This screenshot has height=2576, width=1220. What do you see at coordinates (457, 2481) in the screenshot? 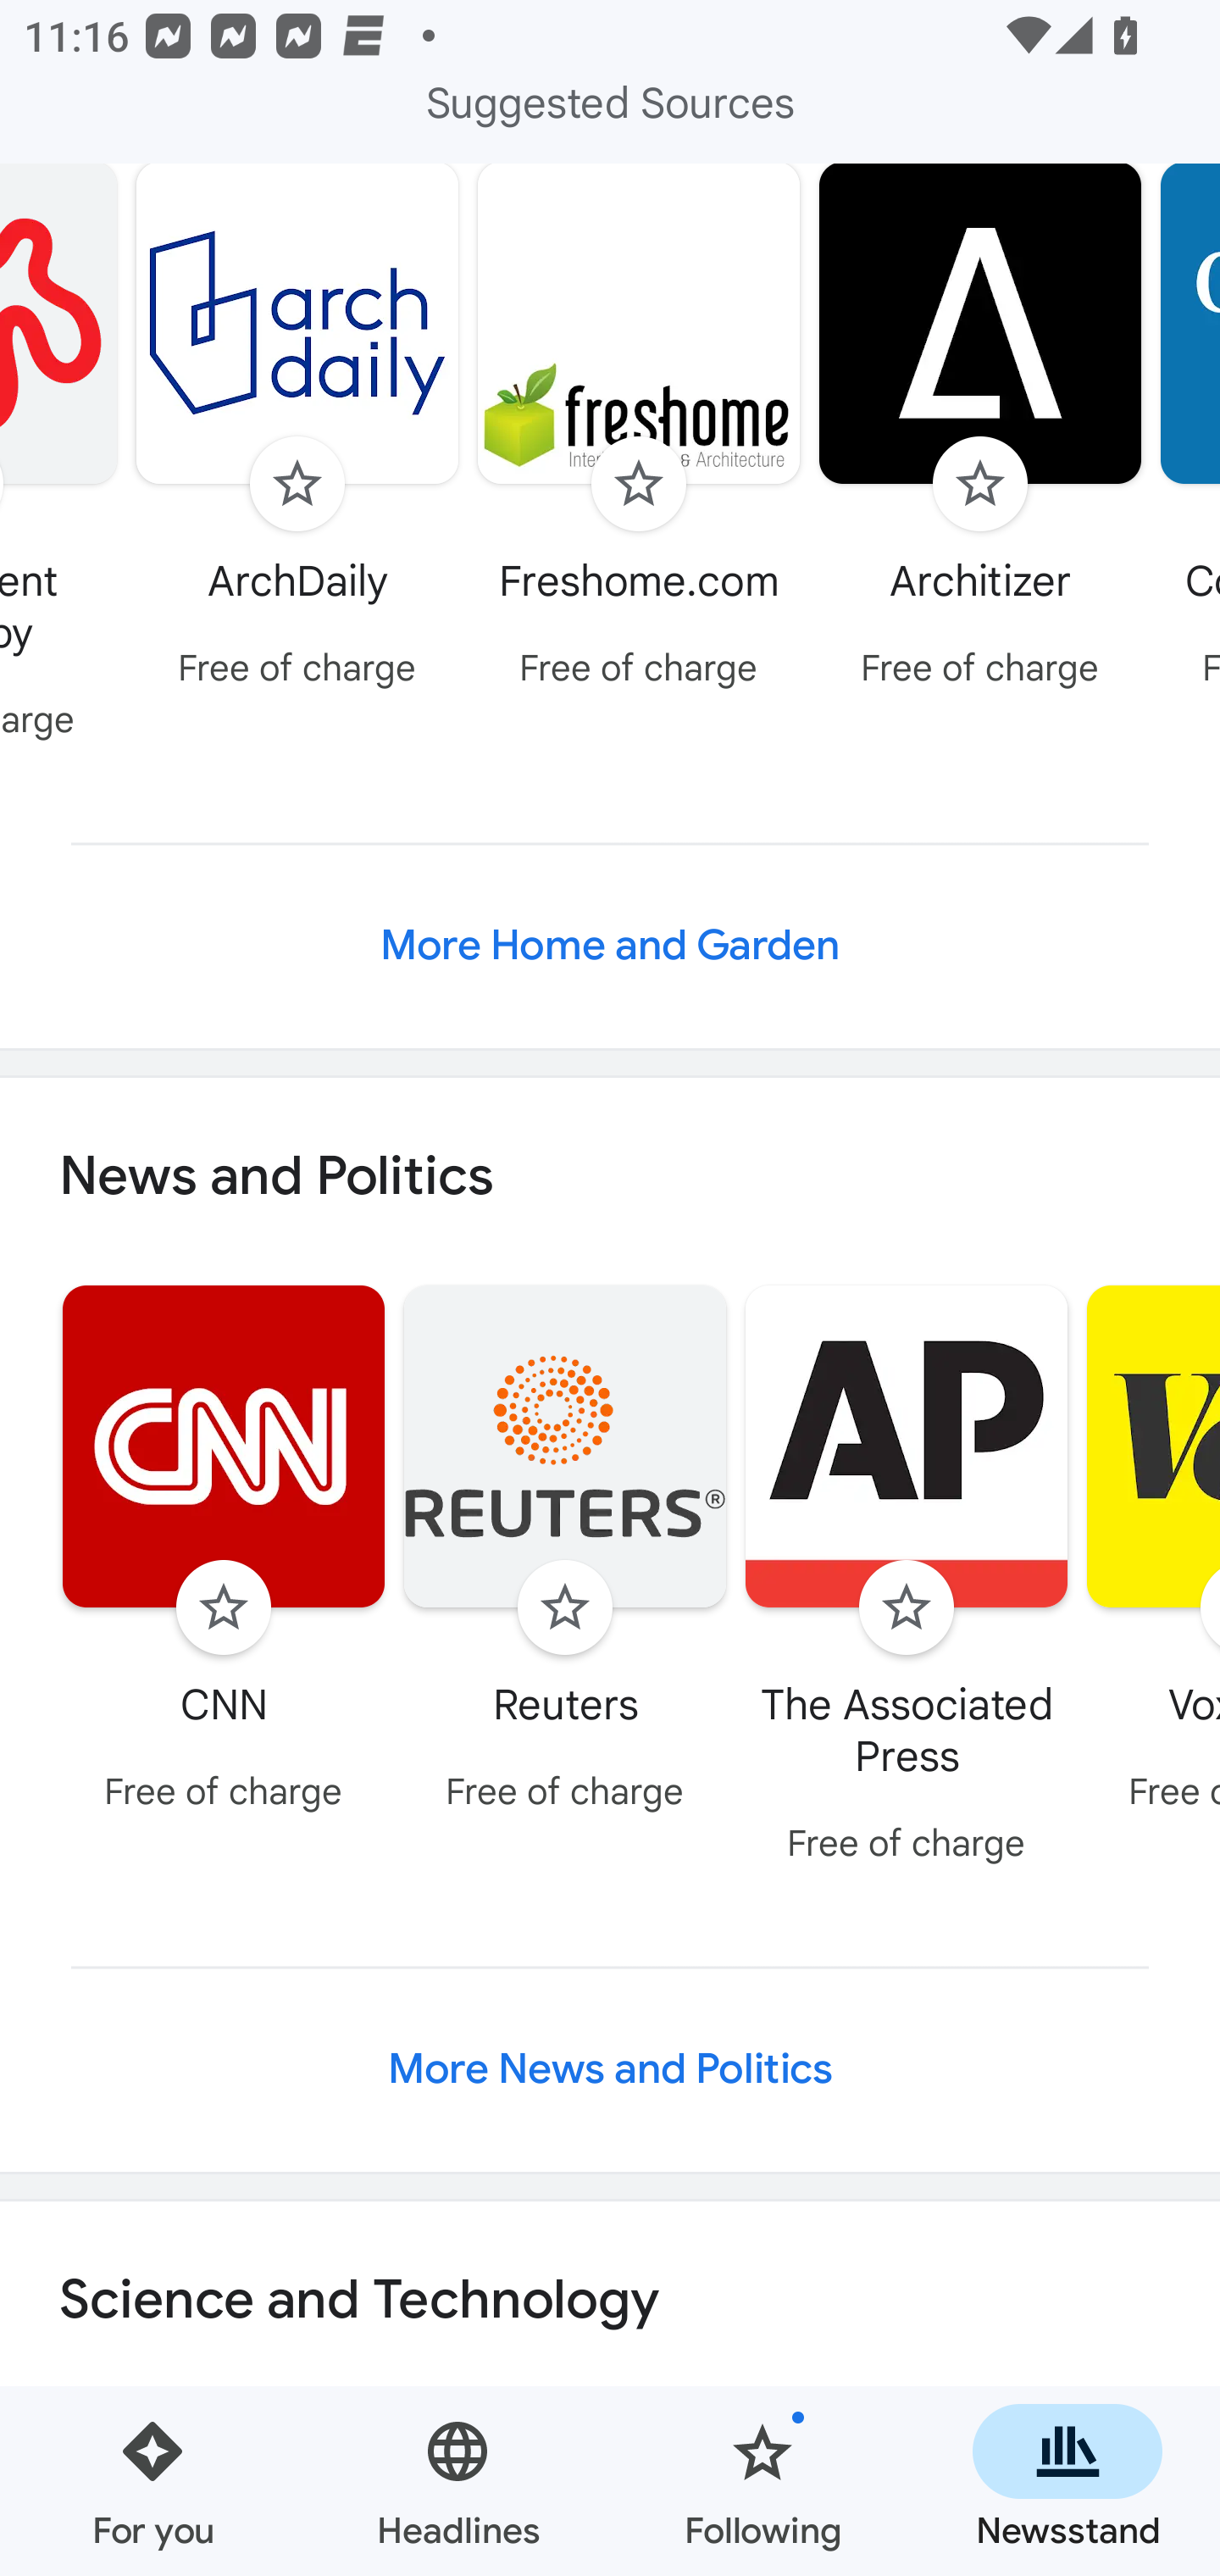
I see `Headlines` at bounding box center [457, 2481].